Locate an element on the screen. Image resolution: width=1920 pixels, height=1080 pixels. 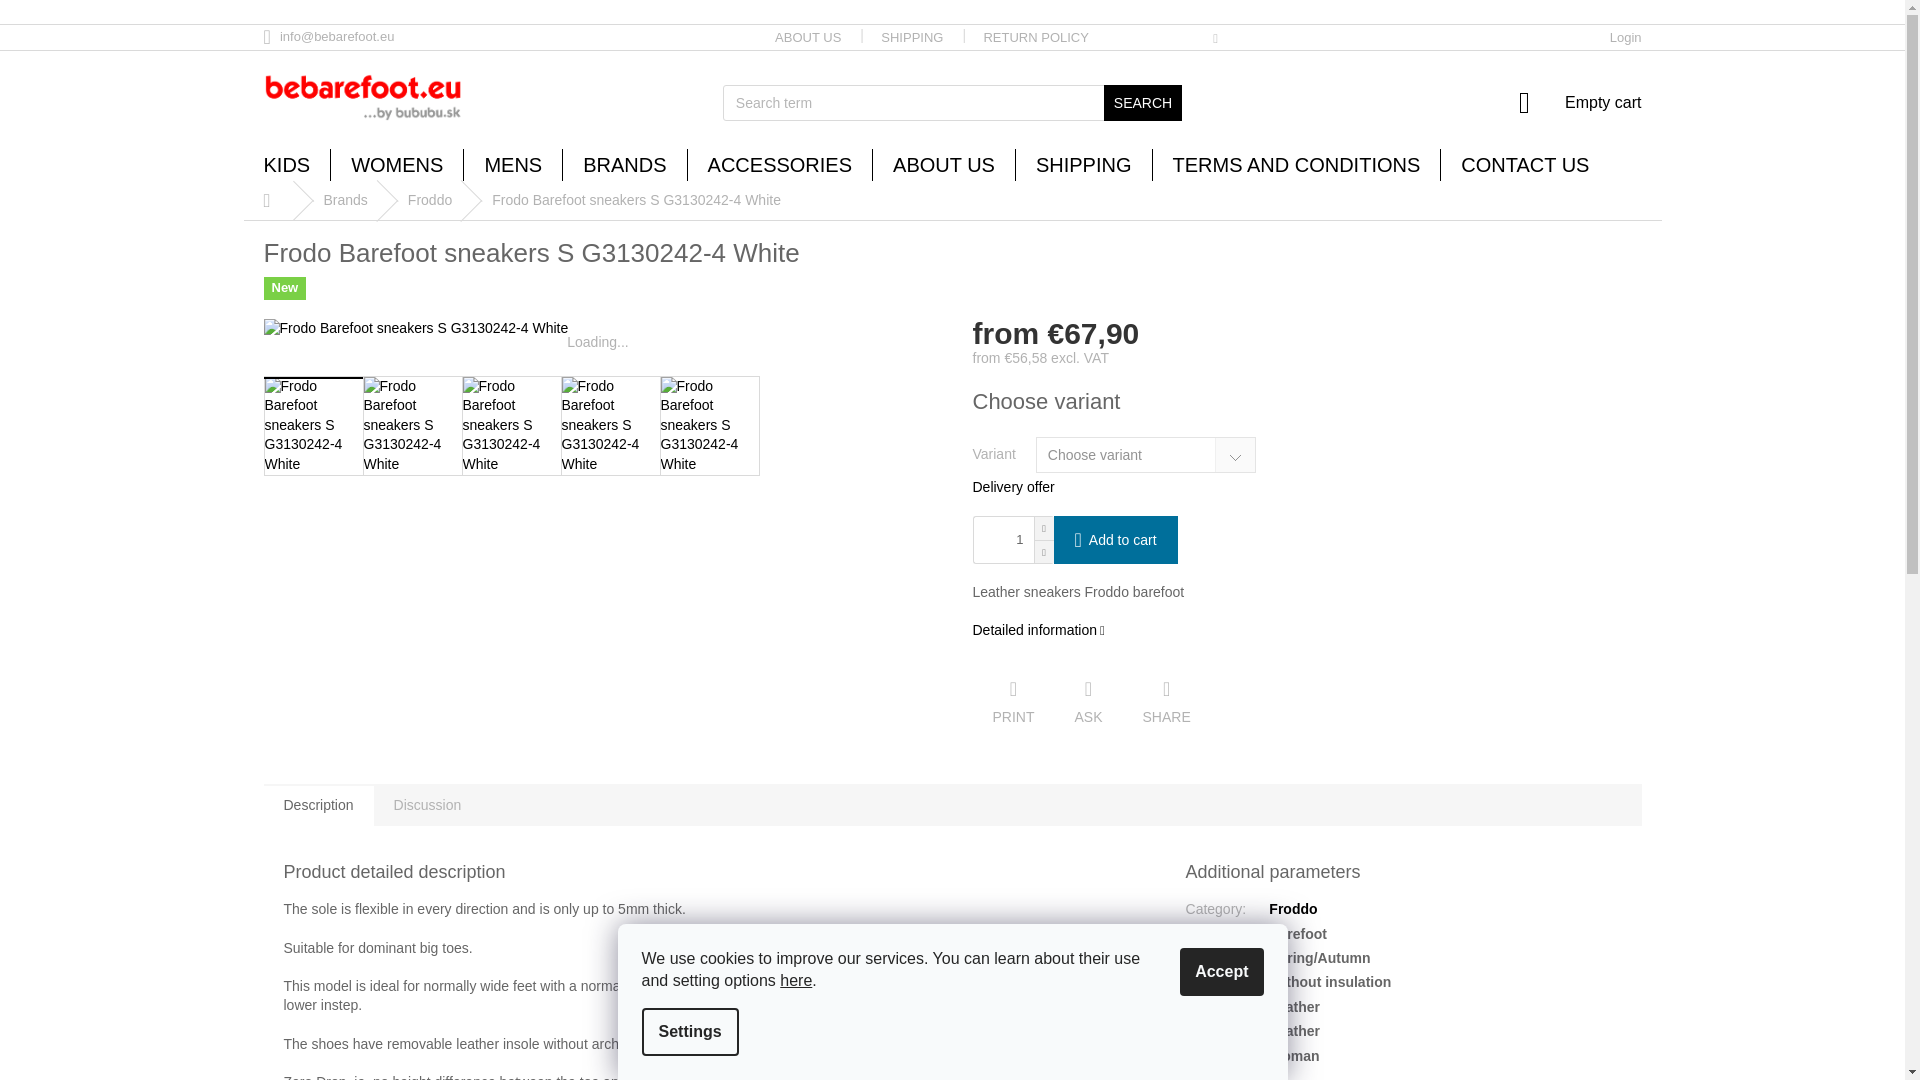
1 is located at coordinates (1143, 102).